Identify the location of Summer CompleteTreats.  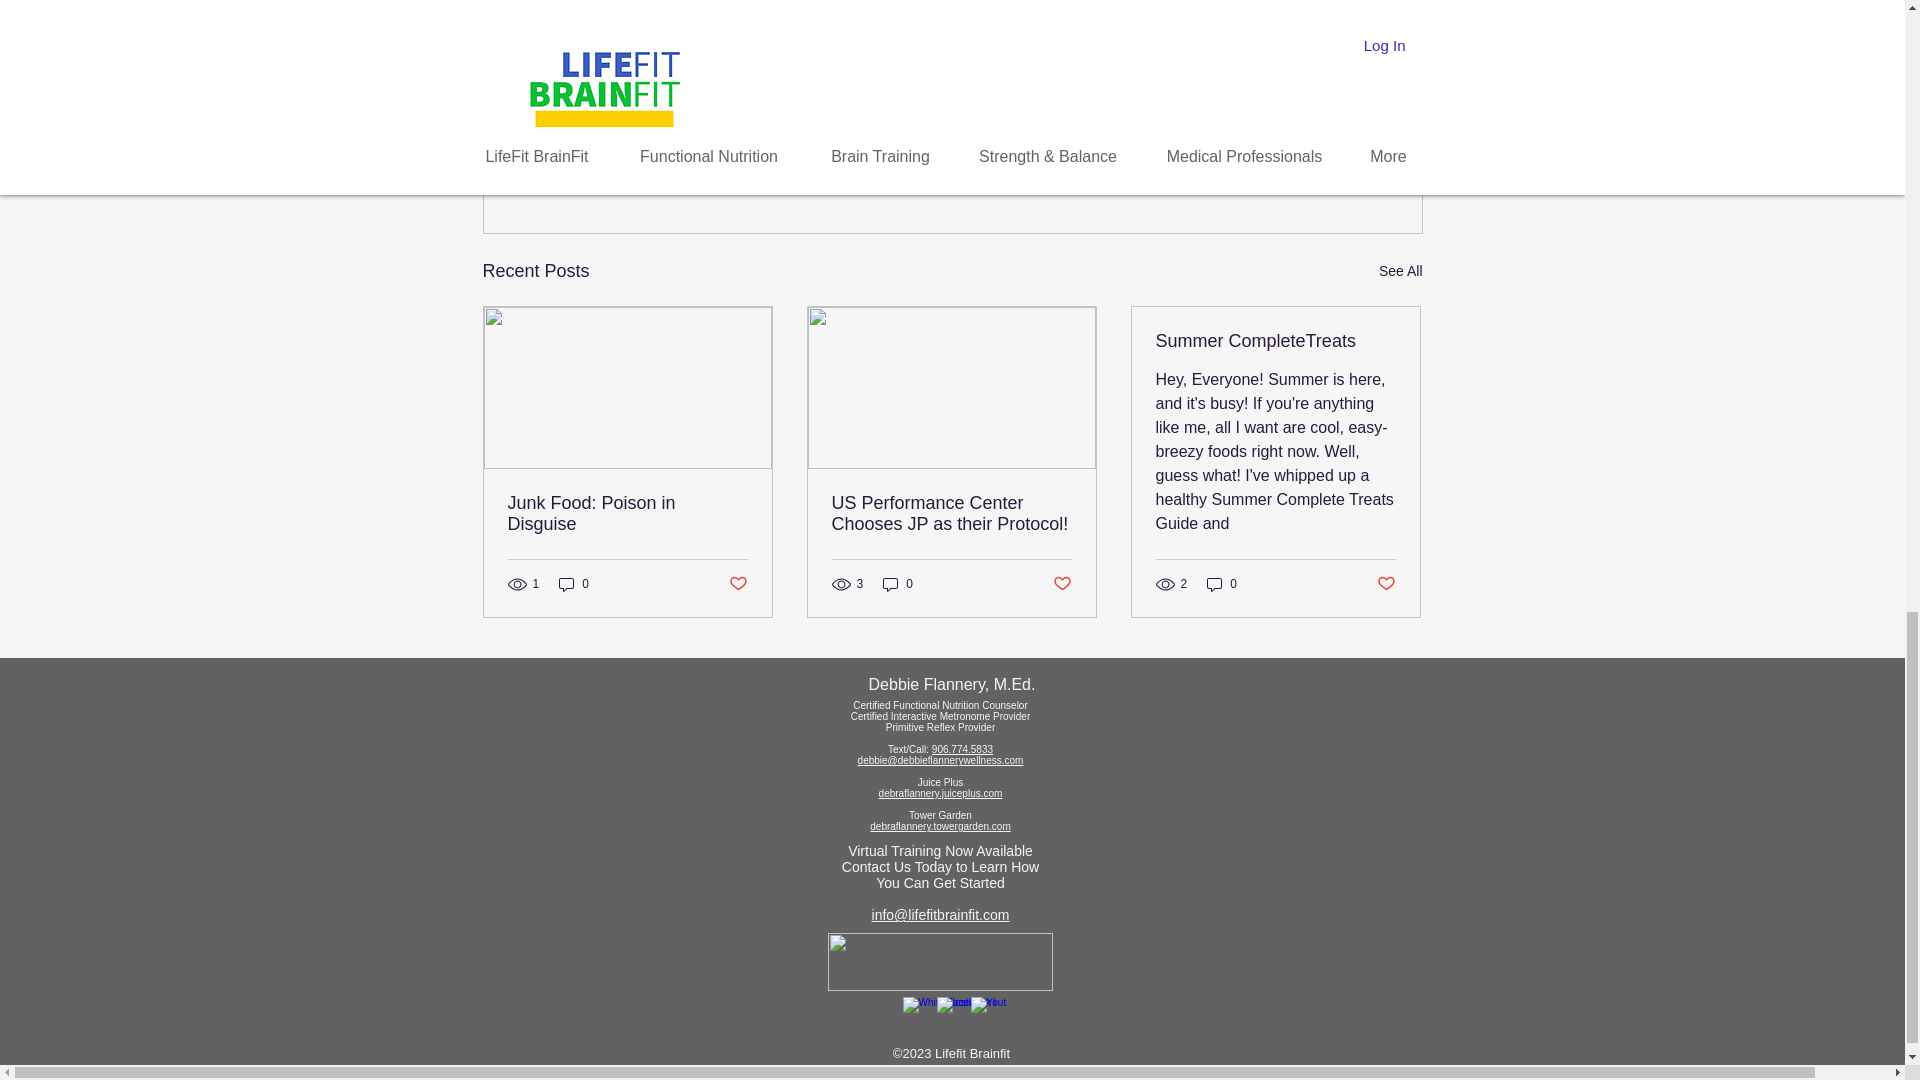
(1275, 341).